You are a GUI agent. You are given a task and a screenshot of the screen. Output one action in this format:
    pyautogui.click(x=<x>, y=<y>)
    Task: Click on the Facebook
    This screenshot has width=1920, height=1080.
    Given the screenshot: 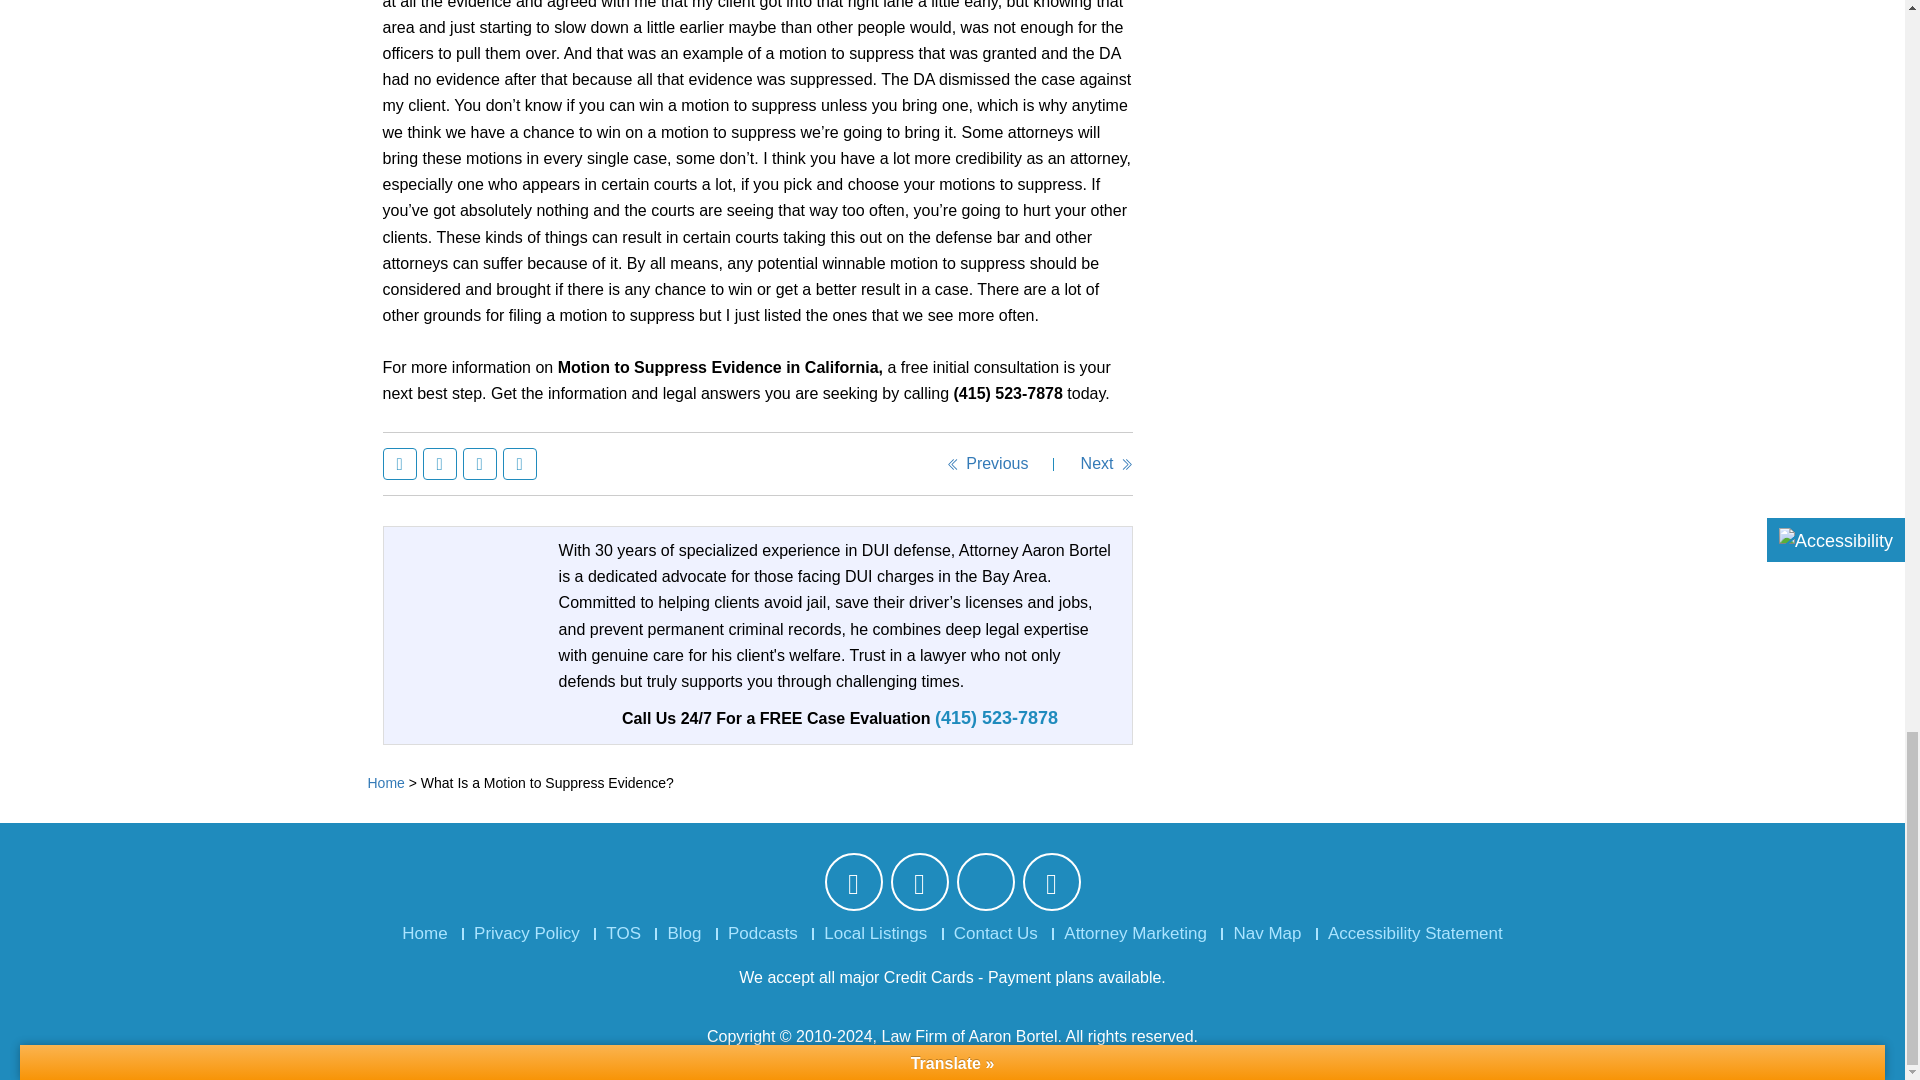 What is the action you would take?
    pyautogui.click(x=402, y=464)
    